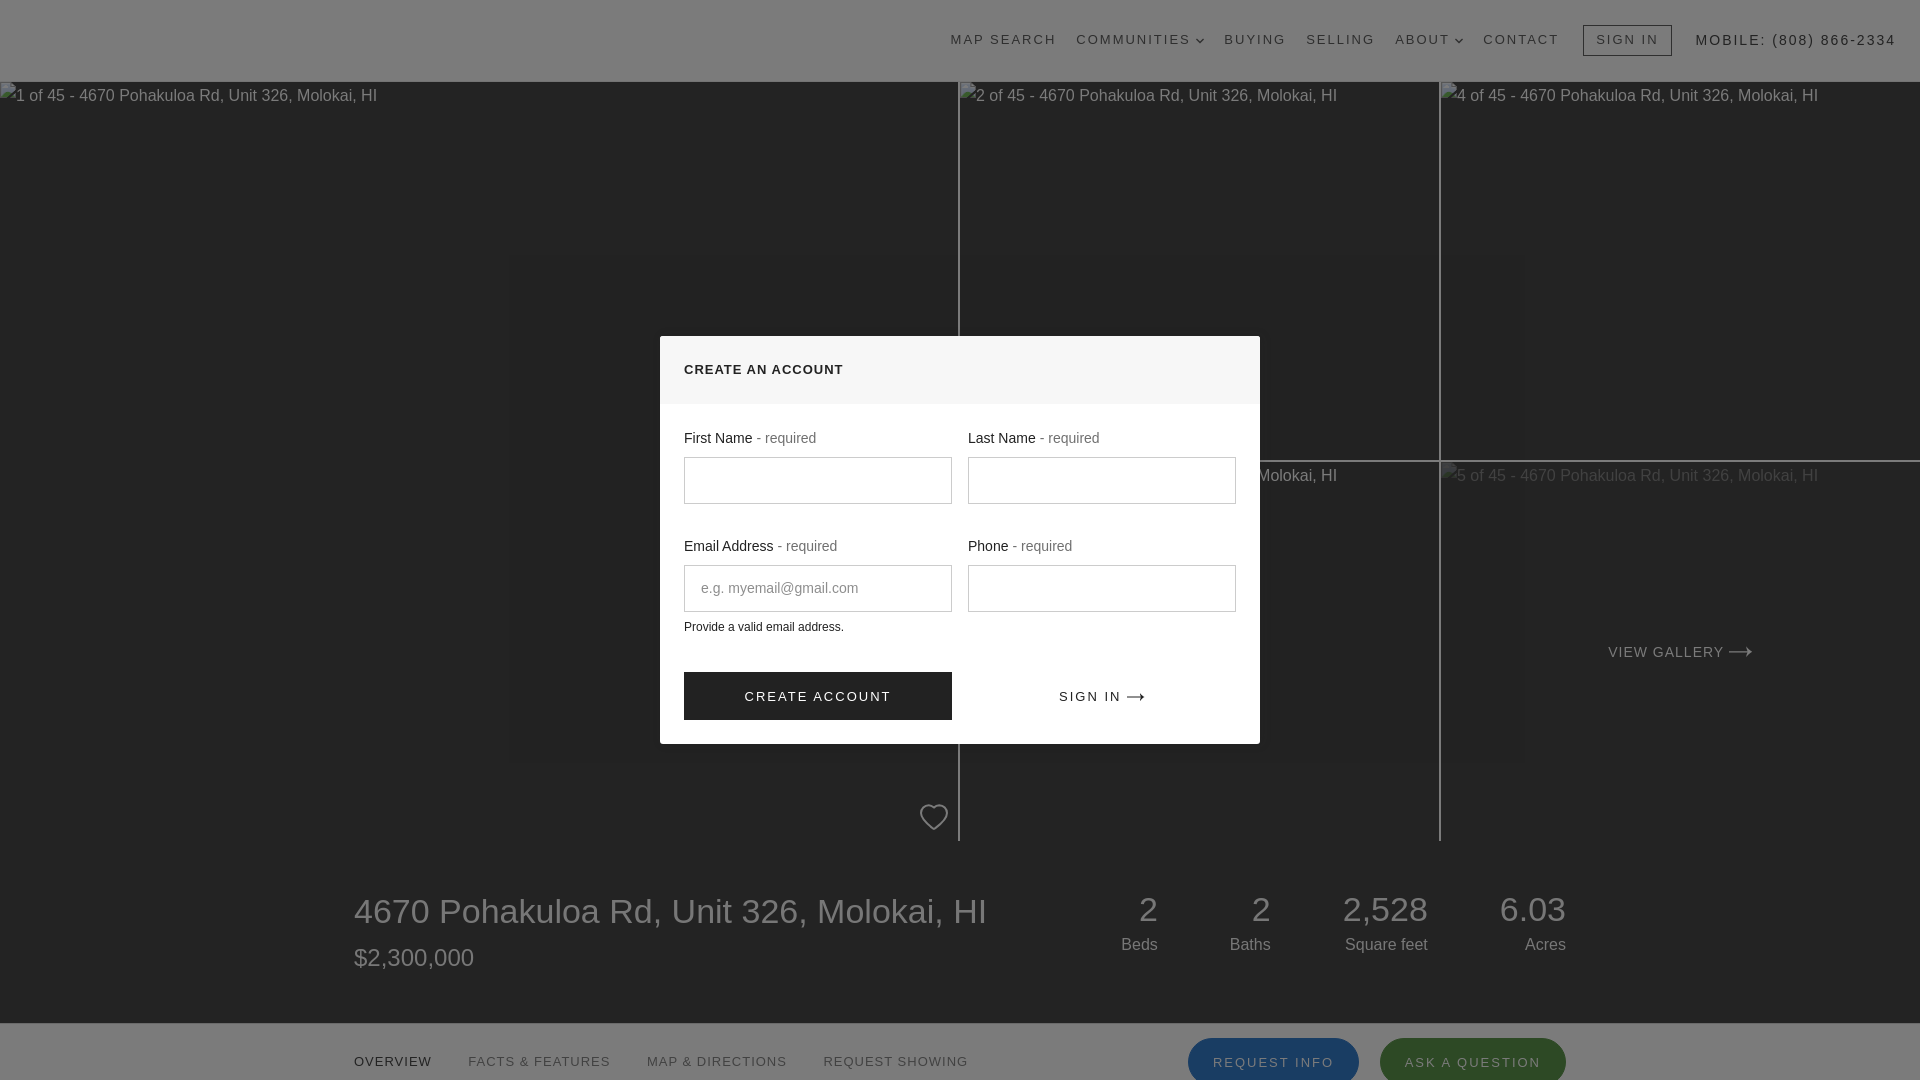 The image size is (1920, 1080). Describe the element at coordinates (1139, 40) in the screenshot. I see `COMMUNITIES DROPDOWN ARROW` at that location.